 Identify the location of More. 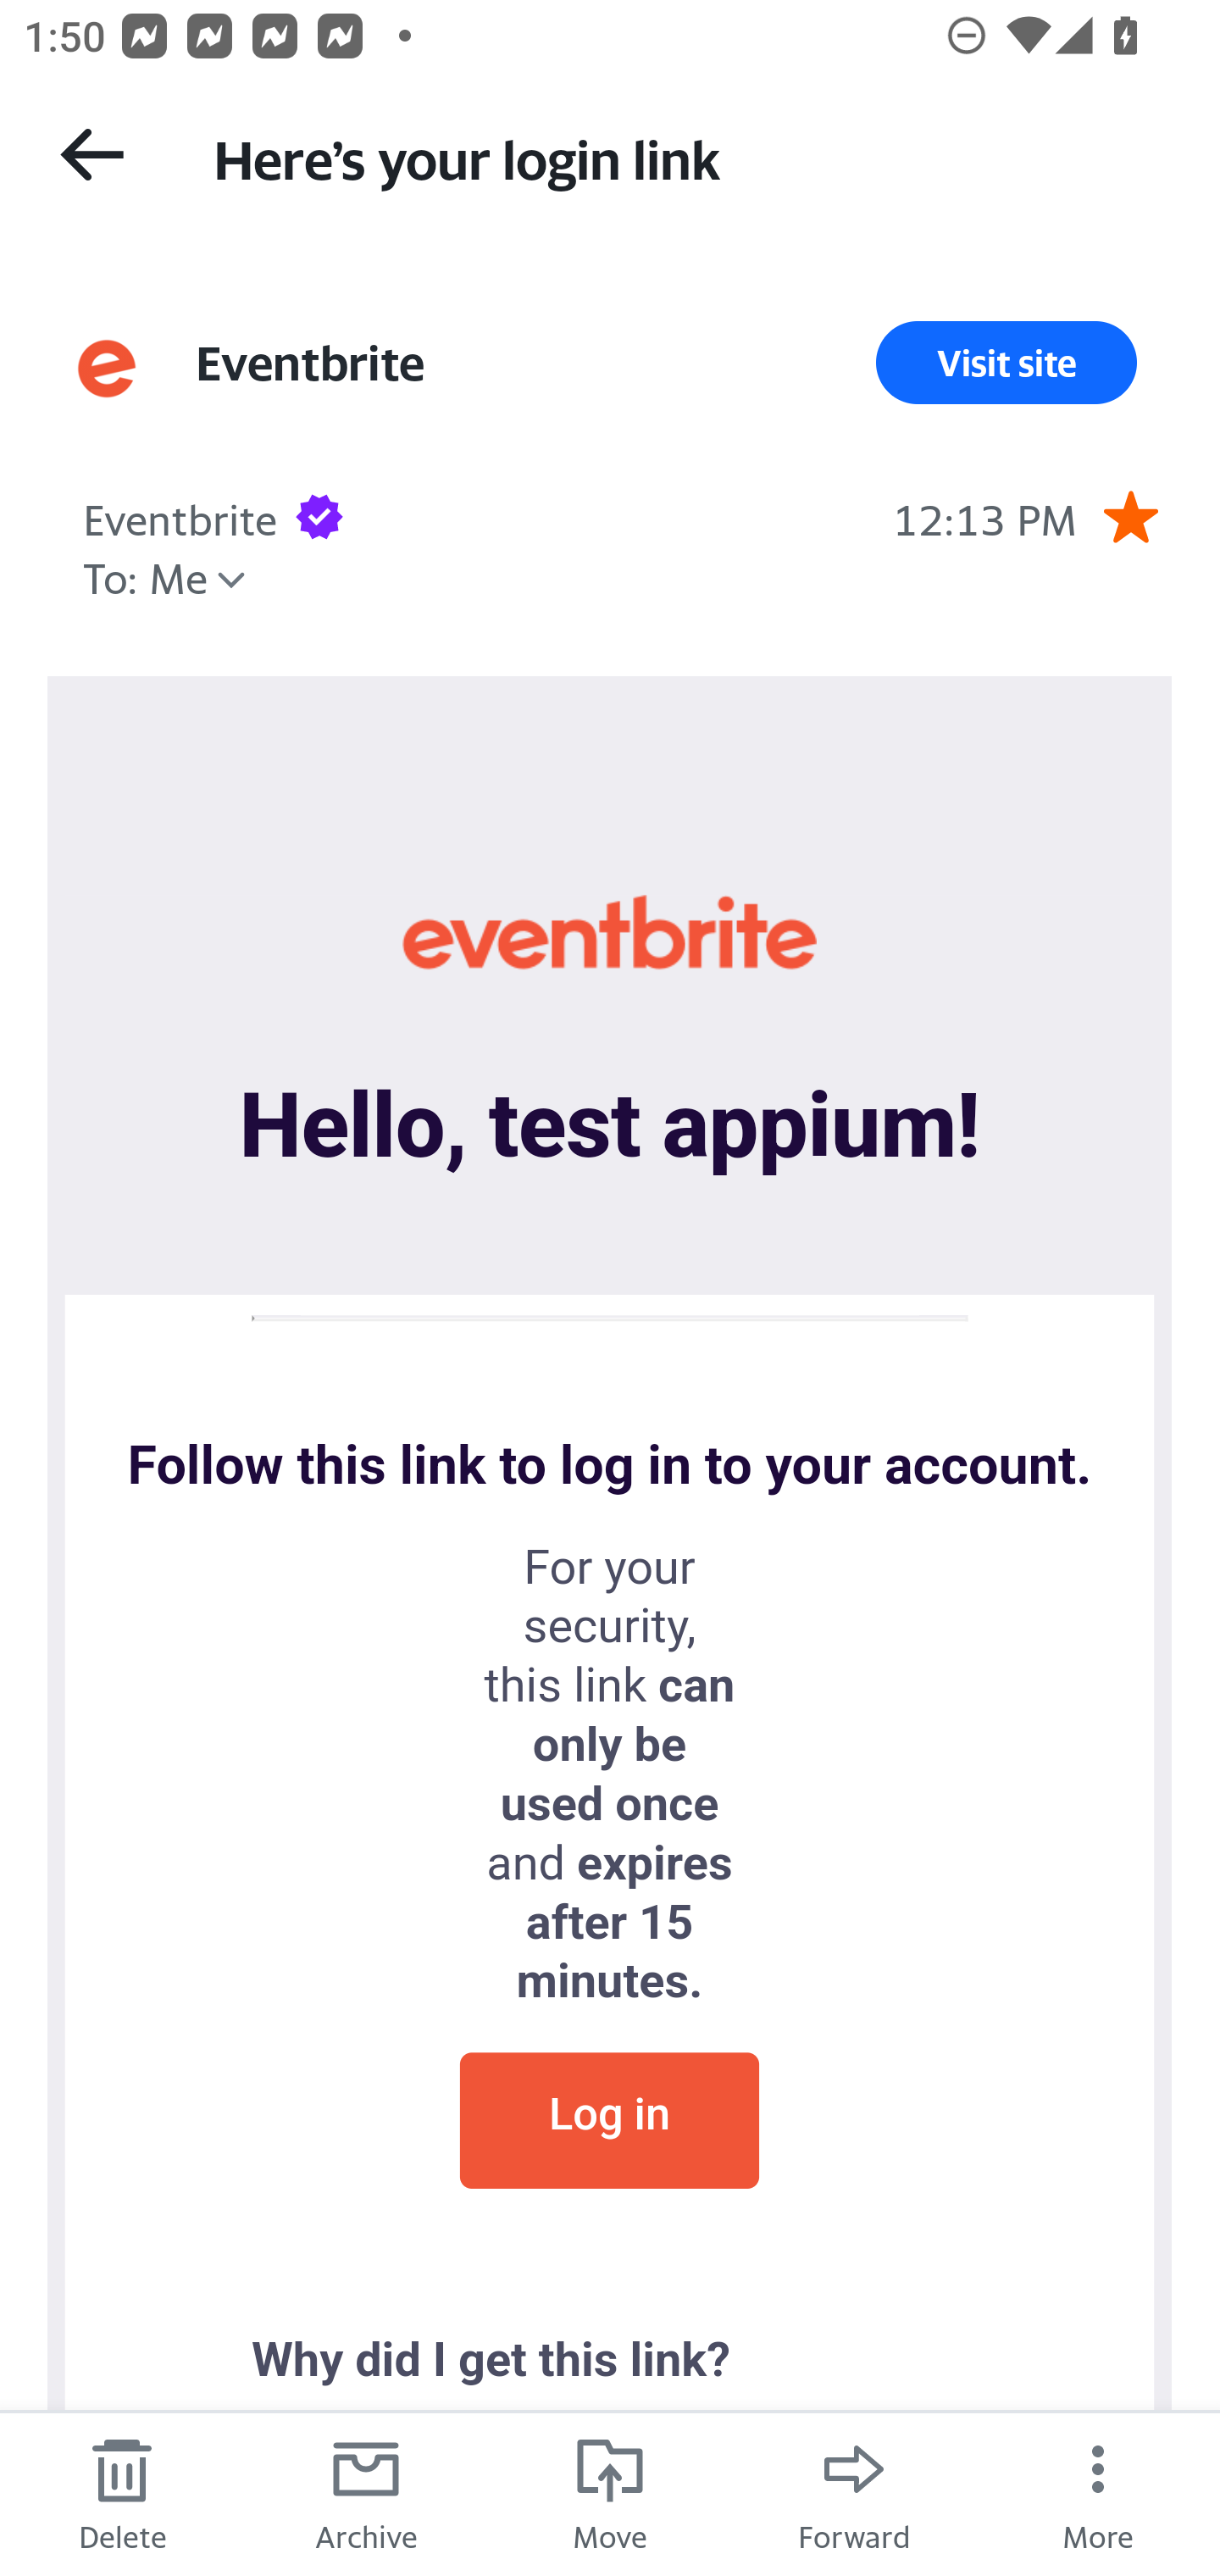
(1098, 2493).